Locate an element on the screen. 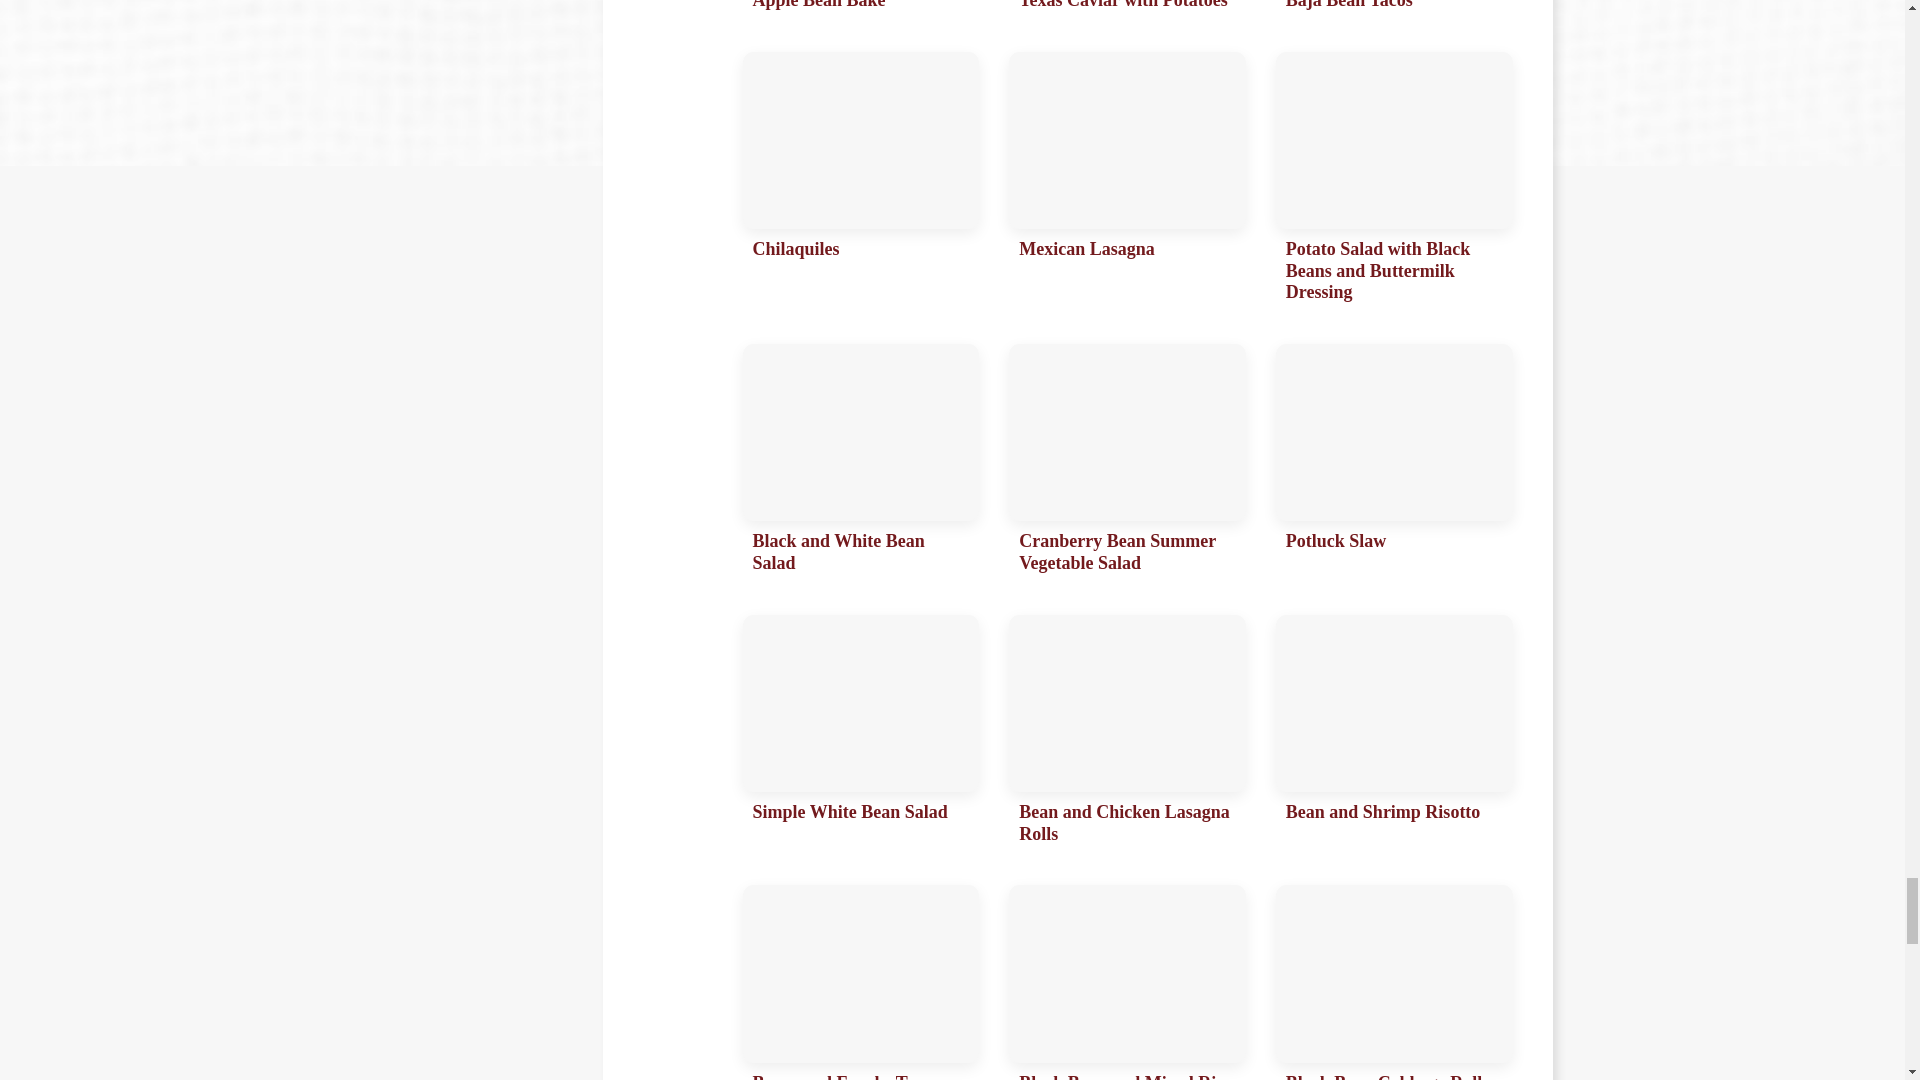  Simple White Bean Salad is located at coordinates (860, 735).